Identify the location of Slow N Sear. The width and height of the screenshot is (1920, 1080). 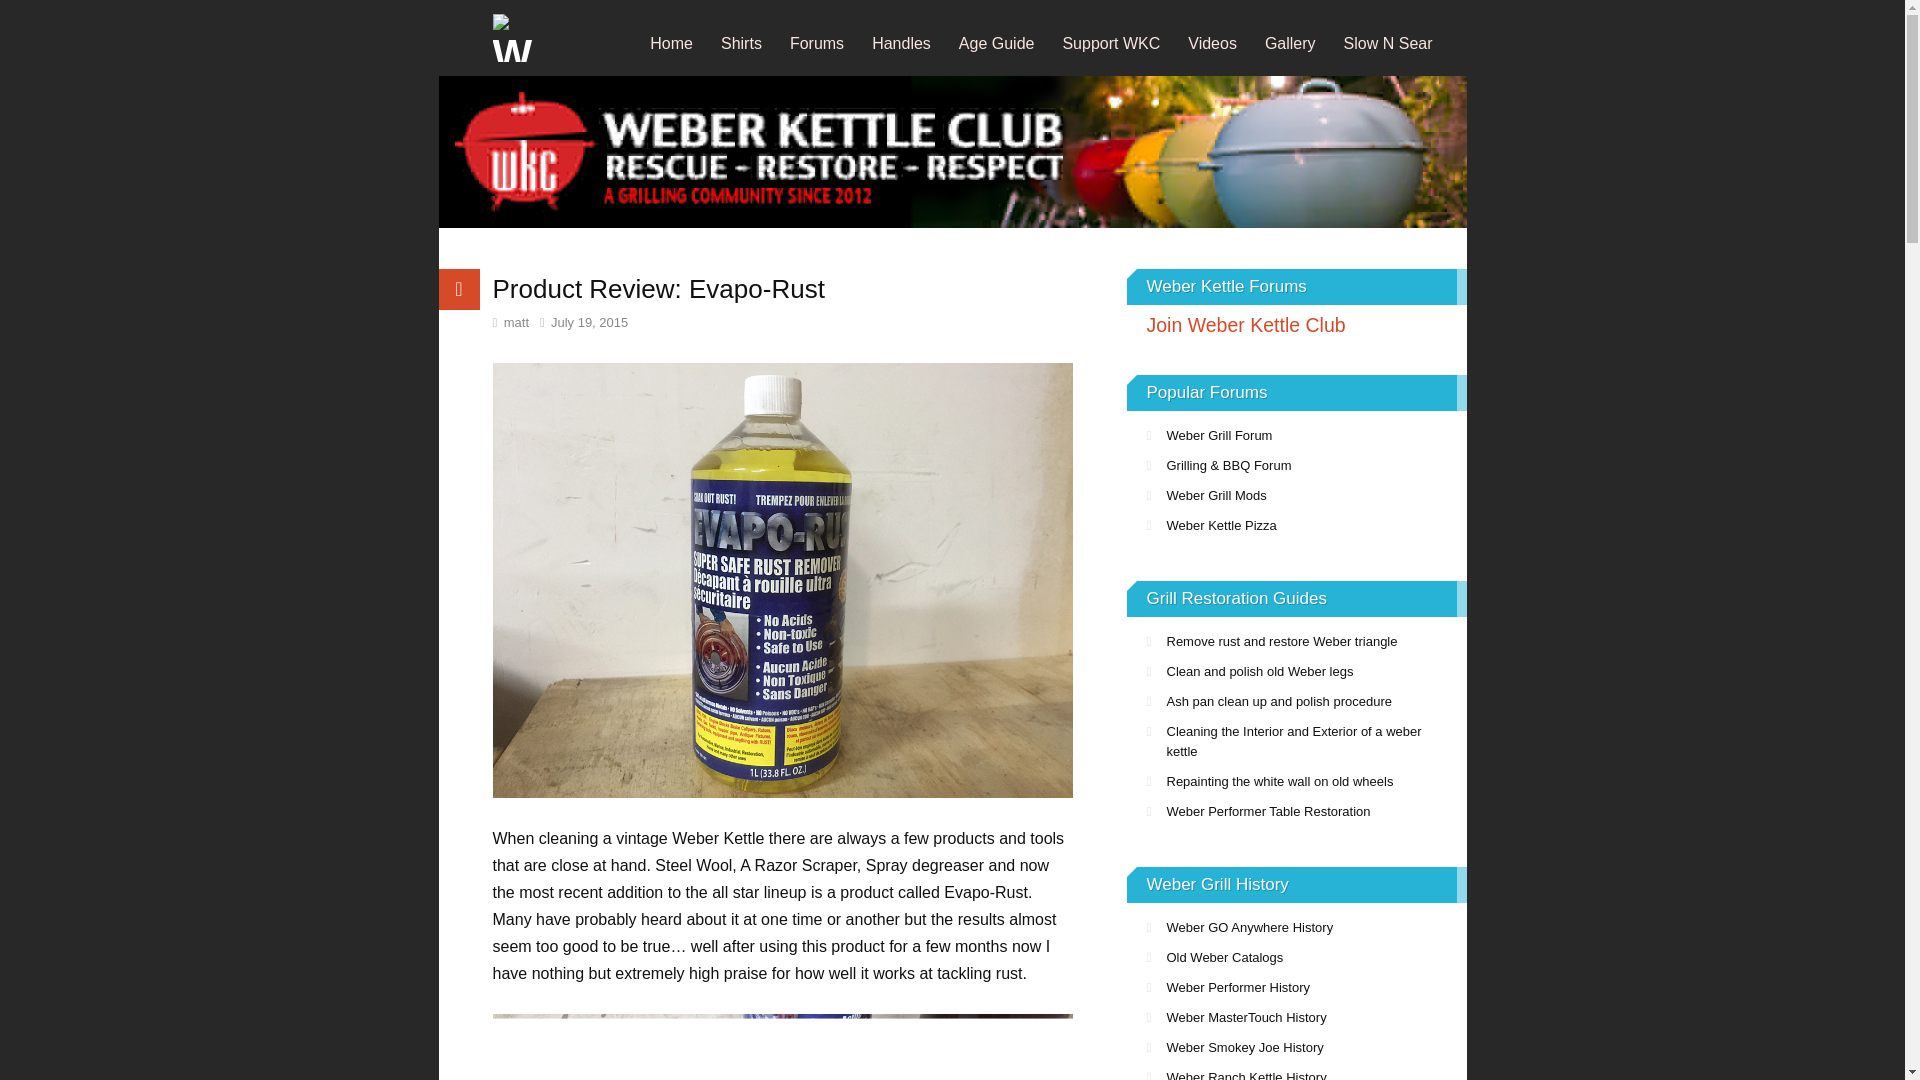
(1388, 42).